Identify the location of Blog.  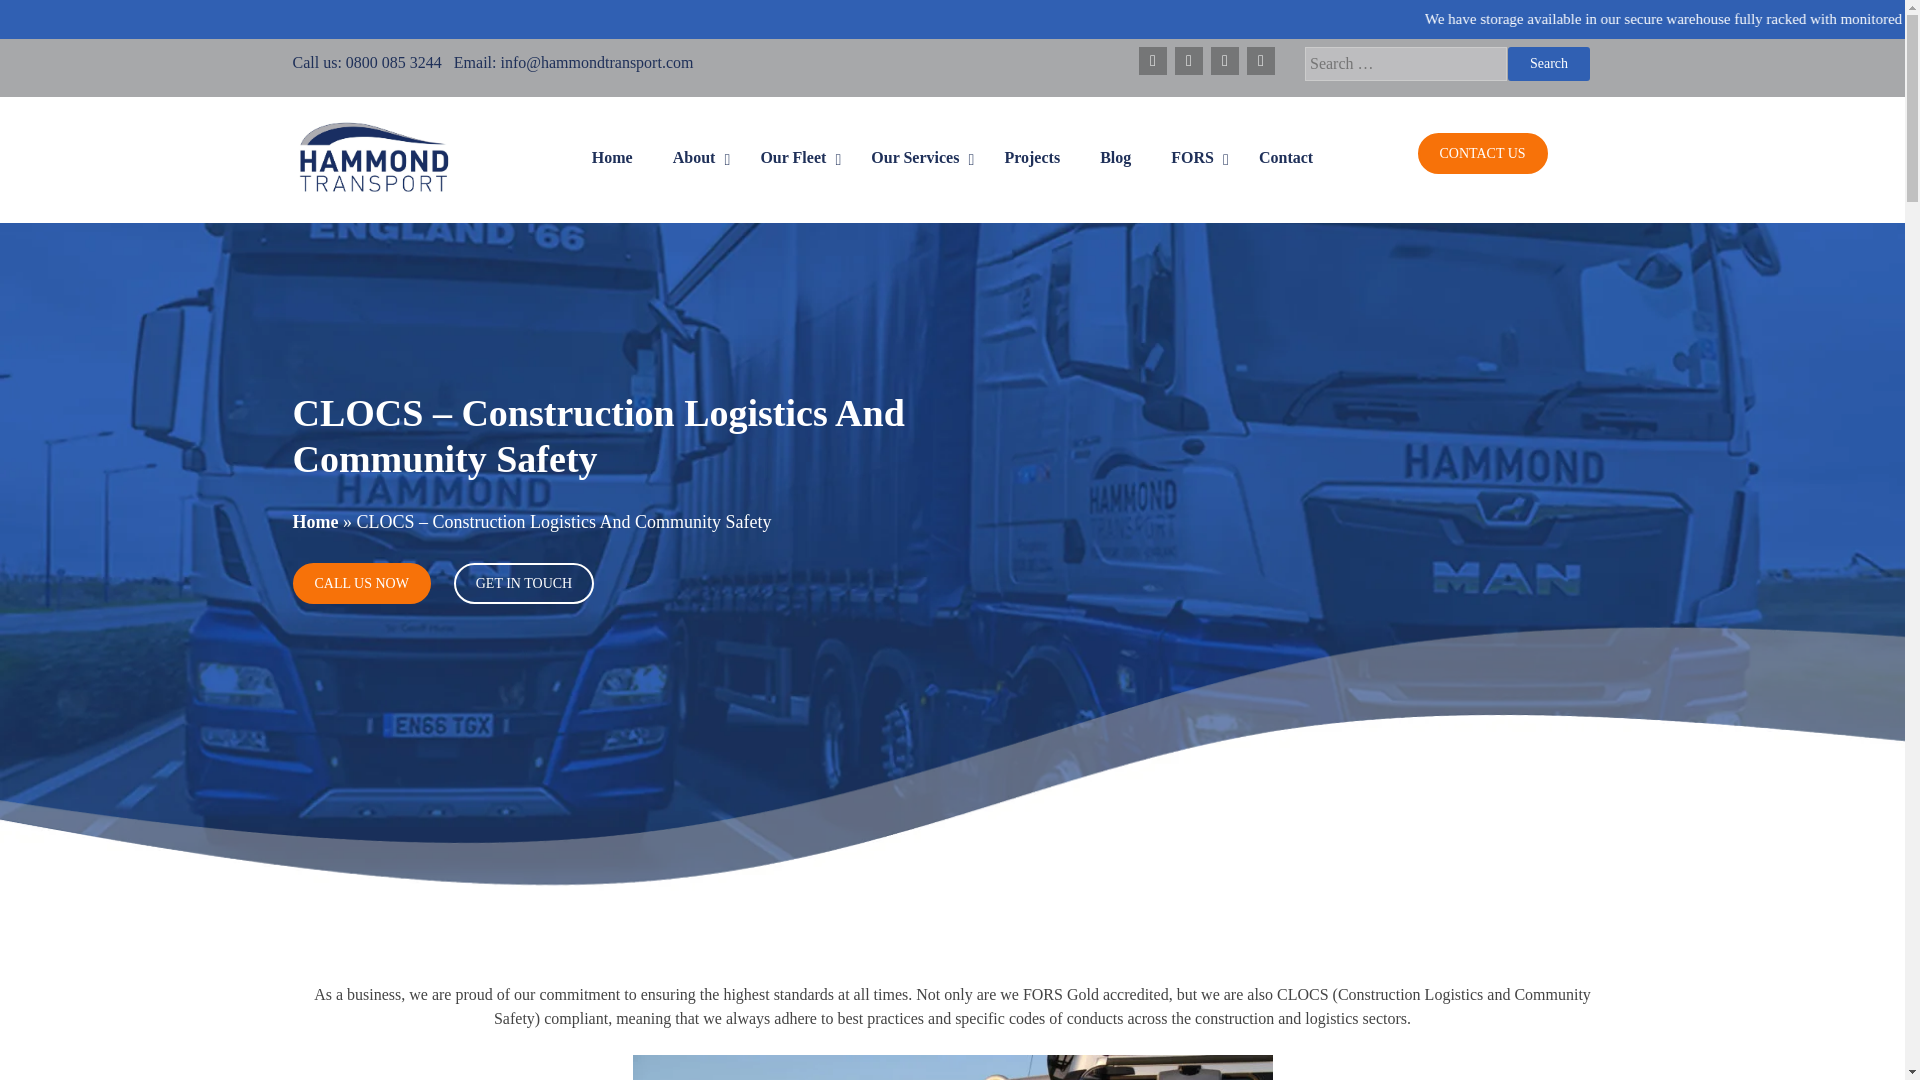
(1114, 157).